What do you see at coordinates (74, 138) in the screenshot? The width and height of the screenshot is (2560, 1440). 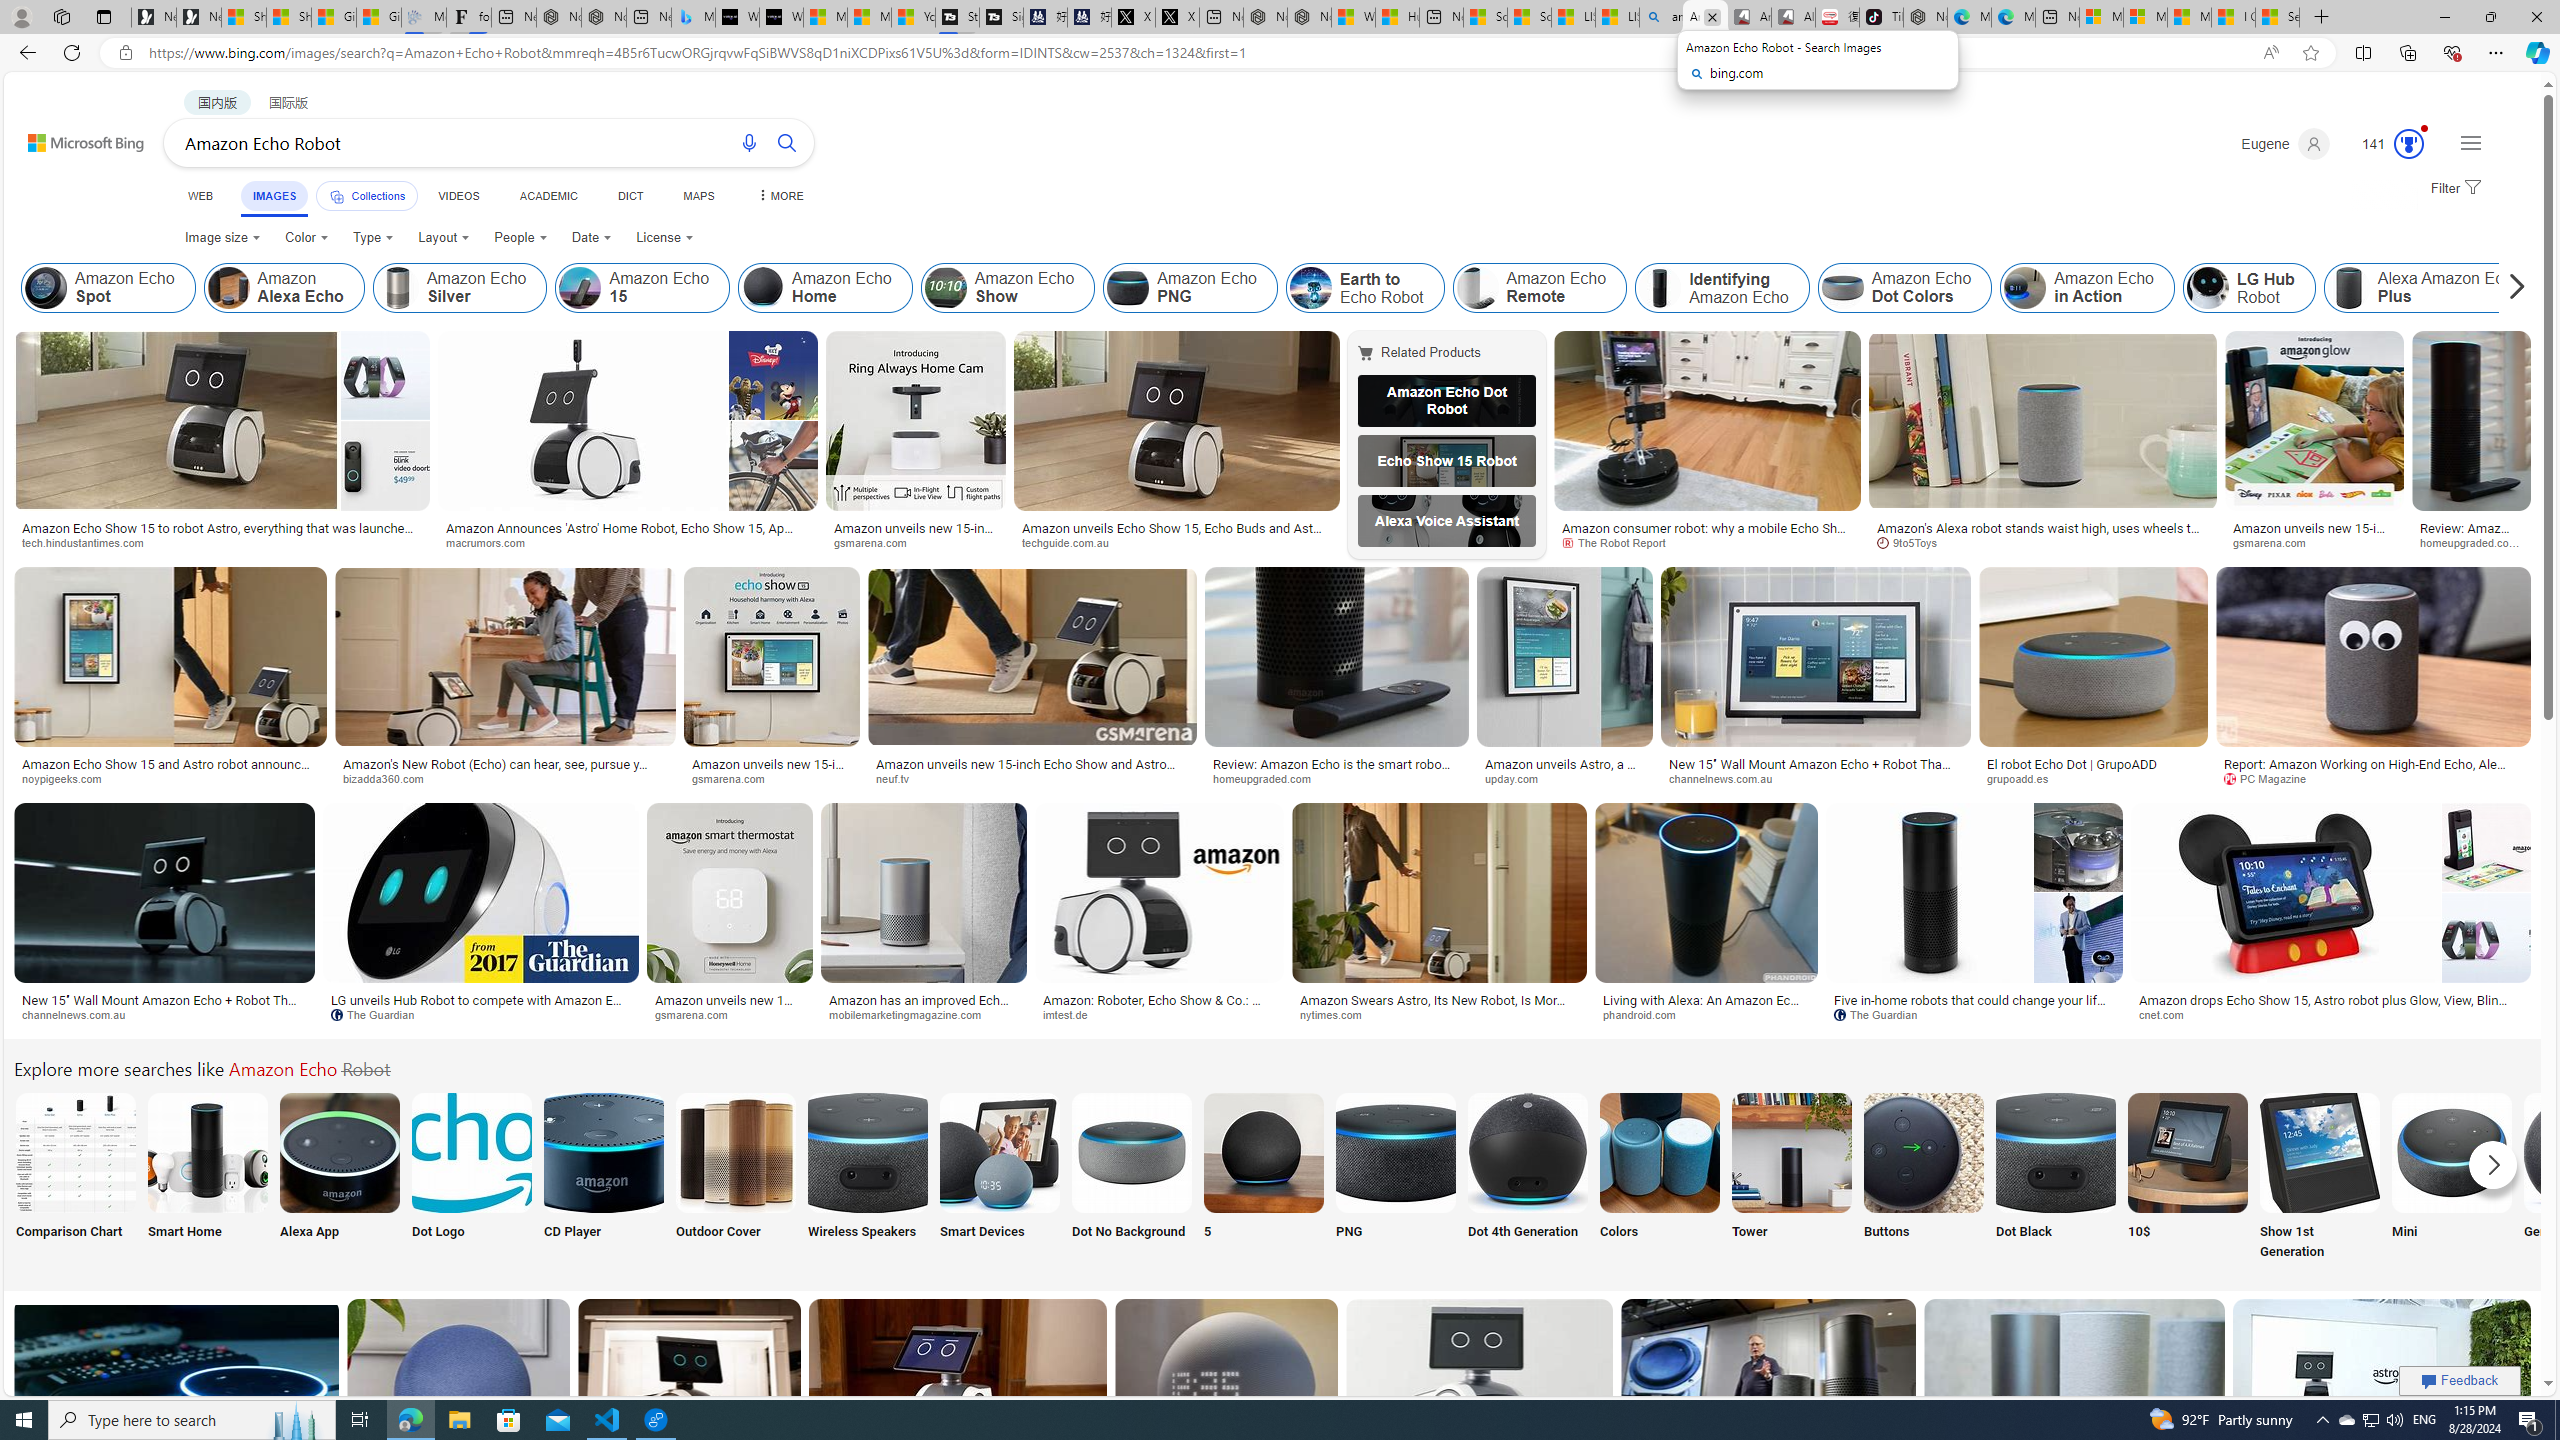 I see `Back to Bing search` at bounding box center [74, 138].